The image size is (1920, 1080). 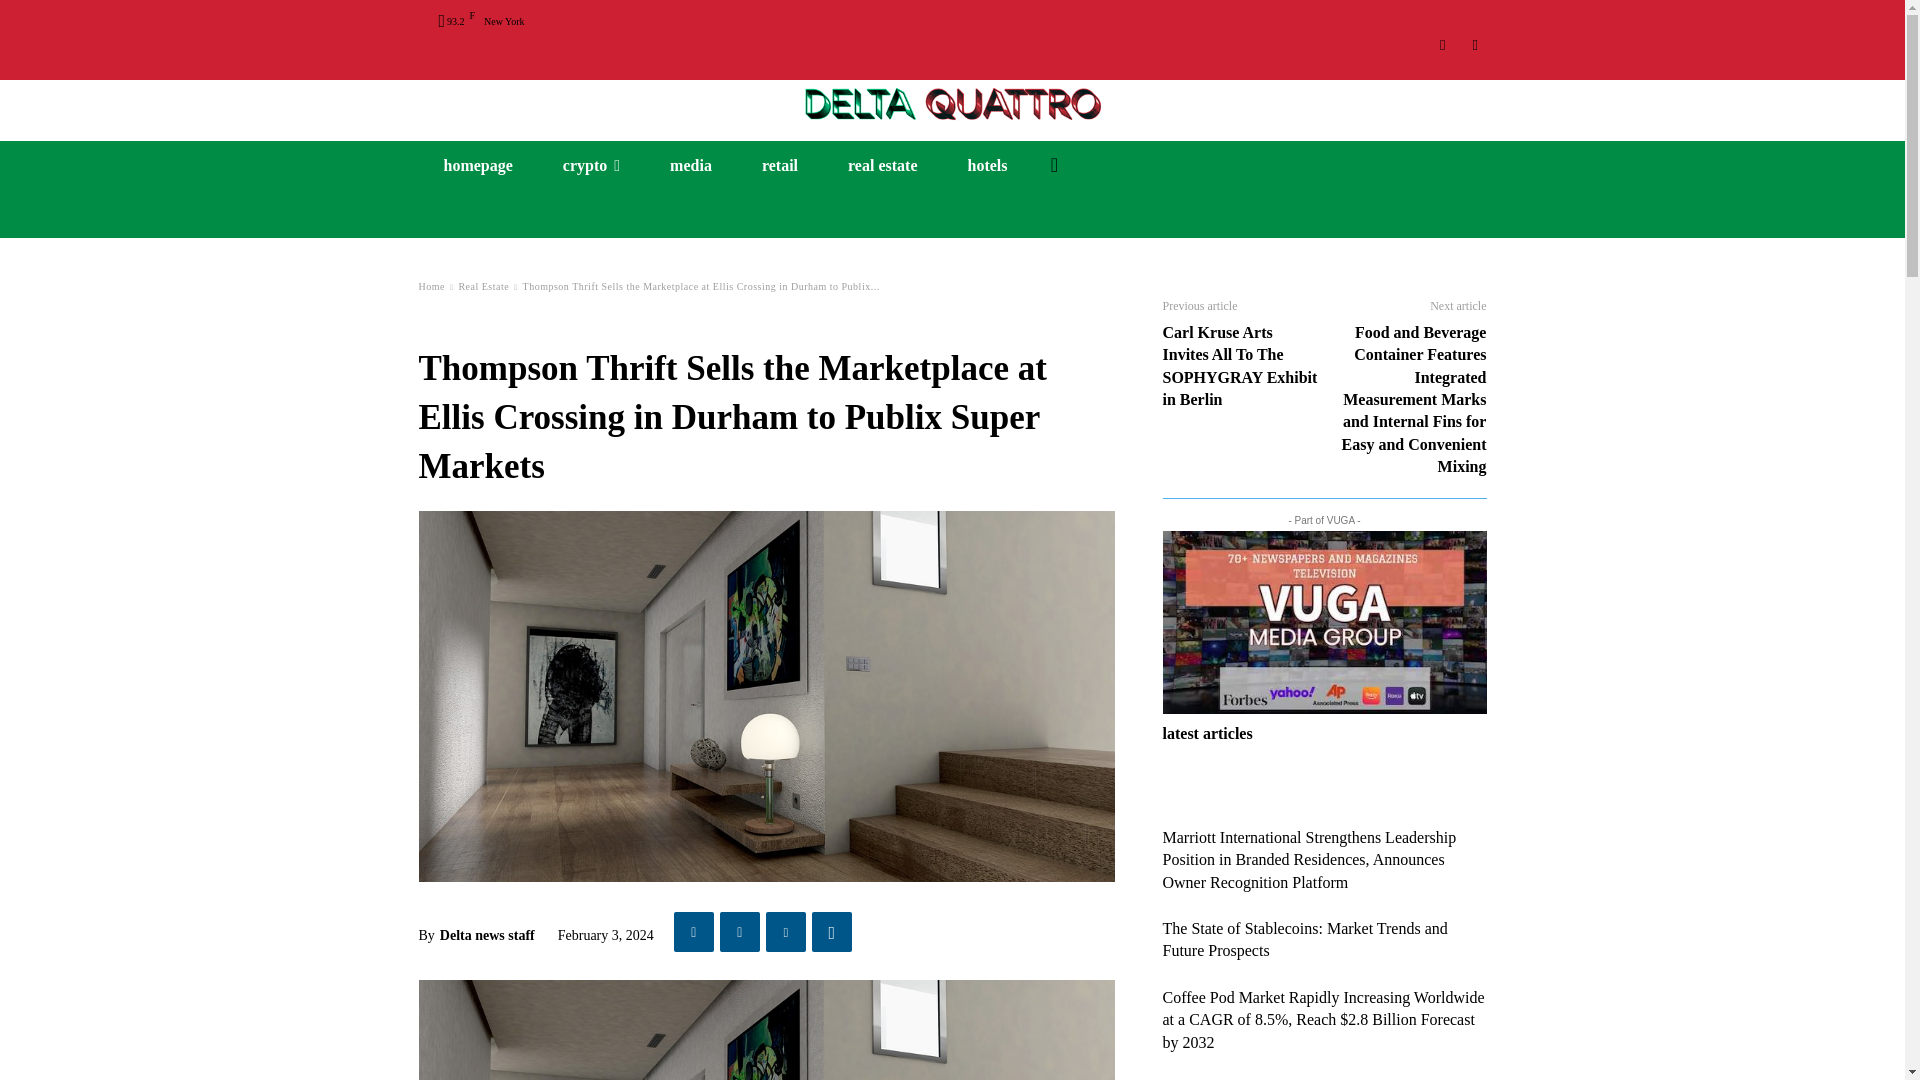 I want to click on Facebook, so click(x=1474, y=45).